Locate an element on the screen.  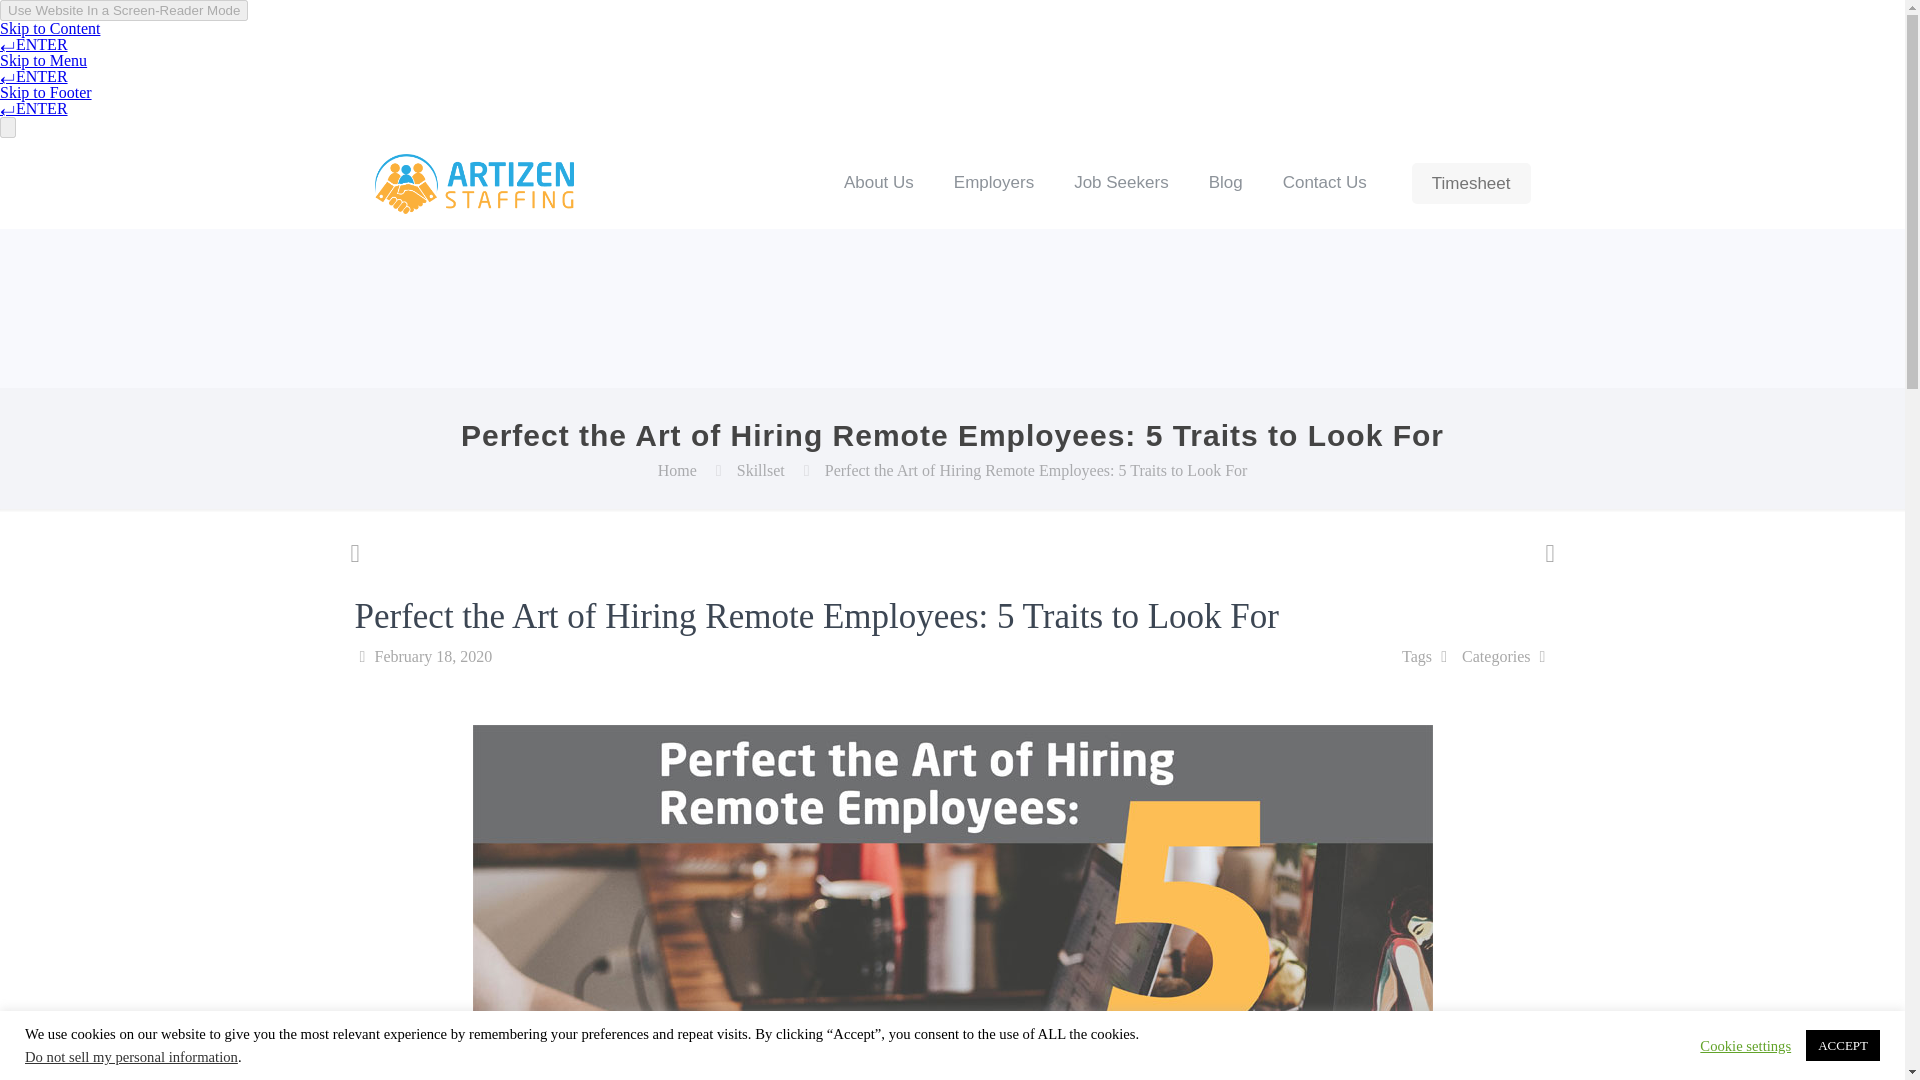
Job Seekers is located at coordinates (1121, 182).